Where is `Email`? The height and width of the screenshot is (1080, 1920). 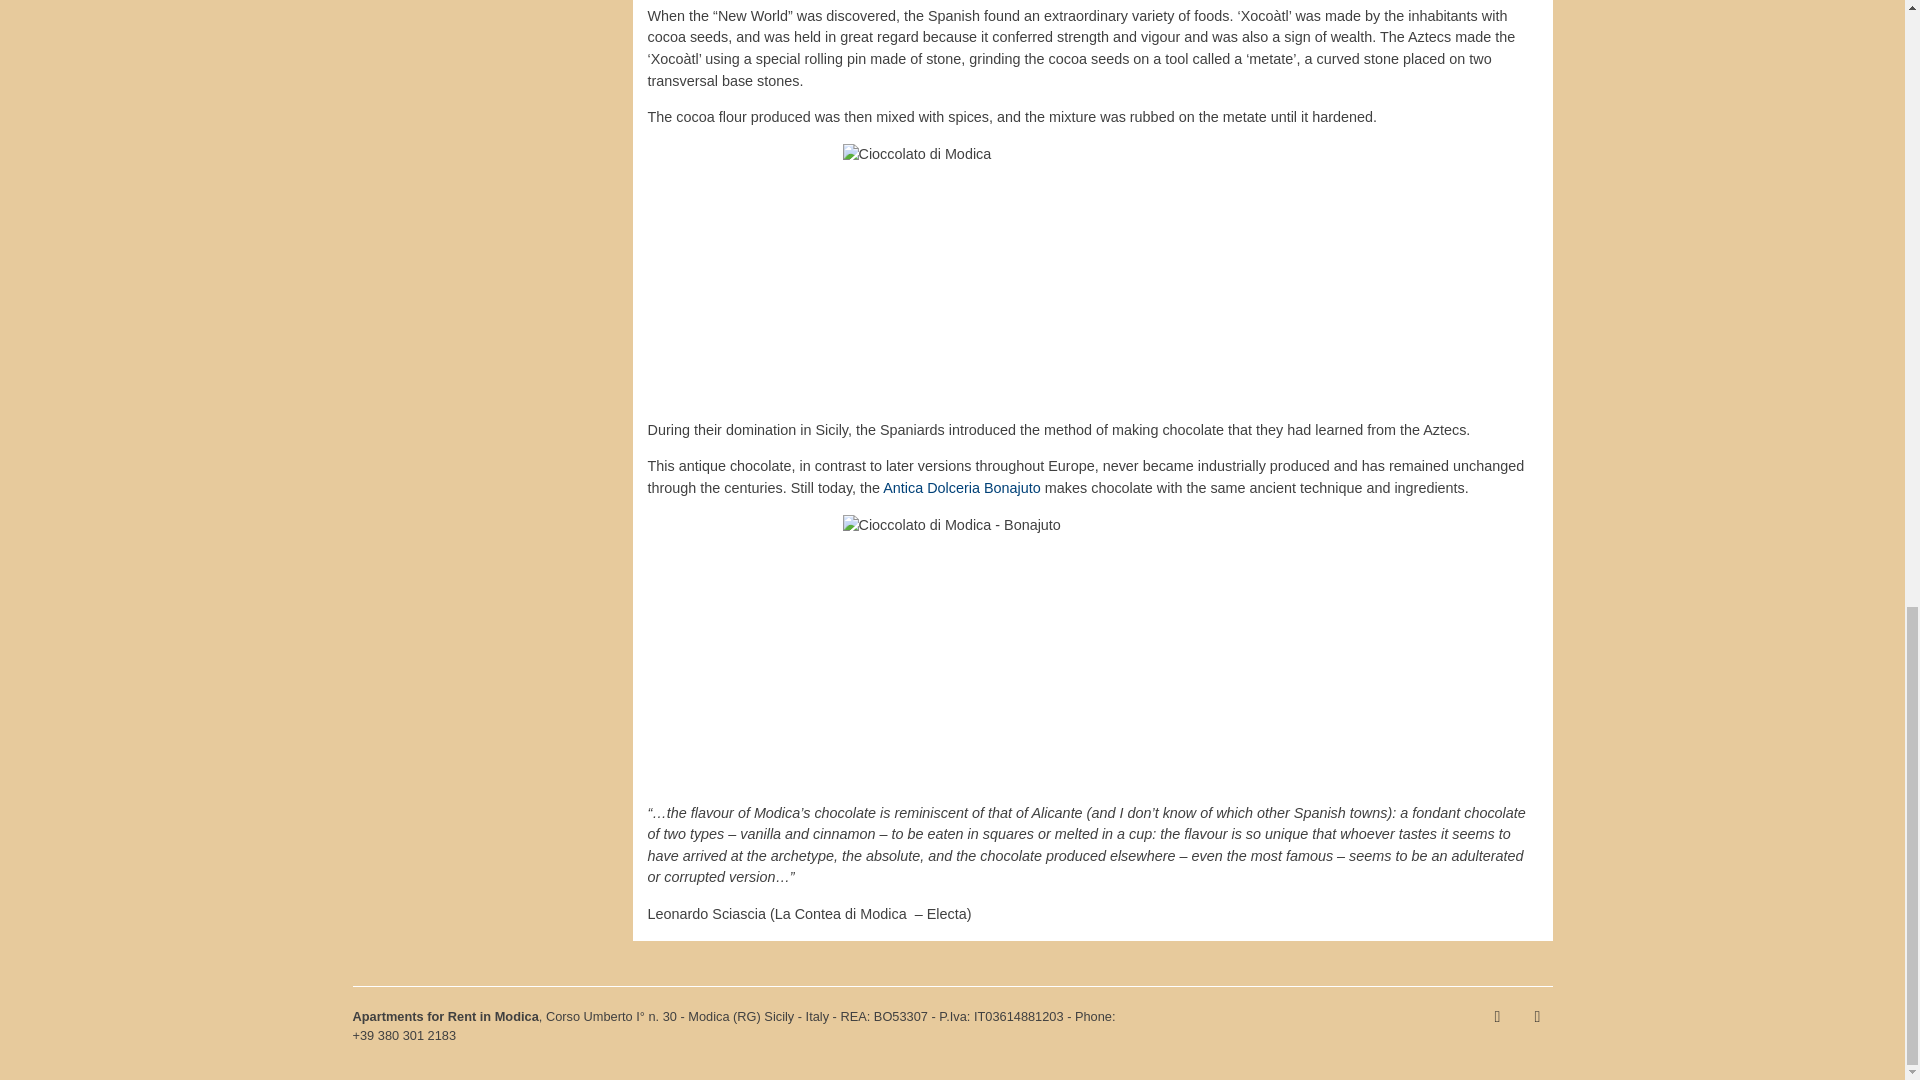
Email is located at coordinates (1536, 1017).